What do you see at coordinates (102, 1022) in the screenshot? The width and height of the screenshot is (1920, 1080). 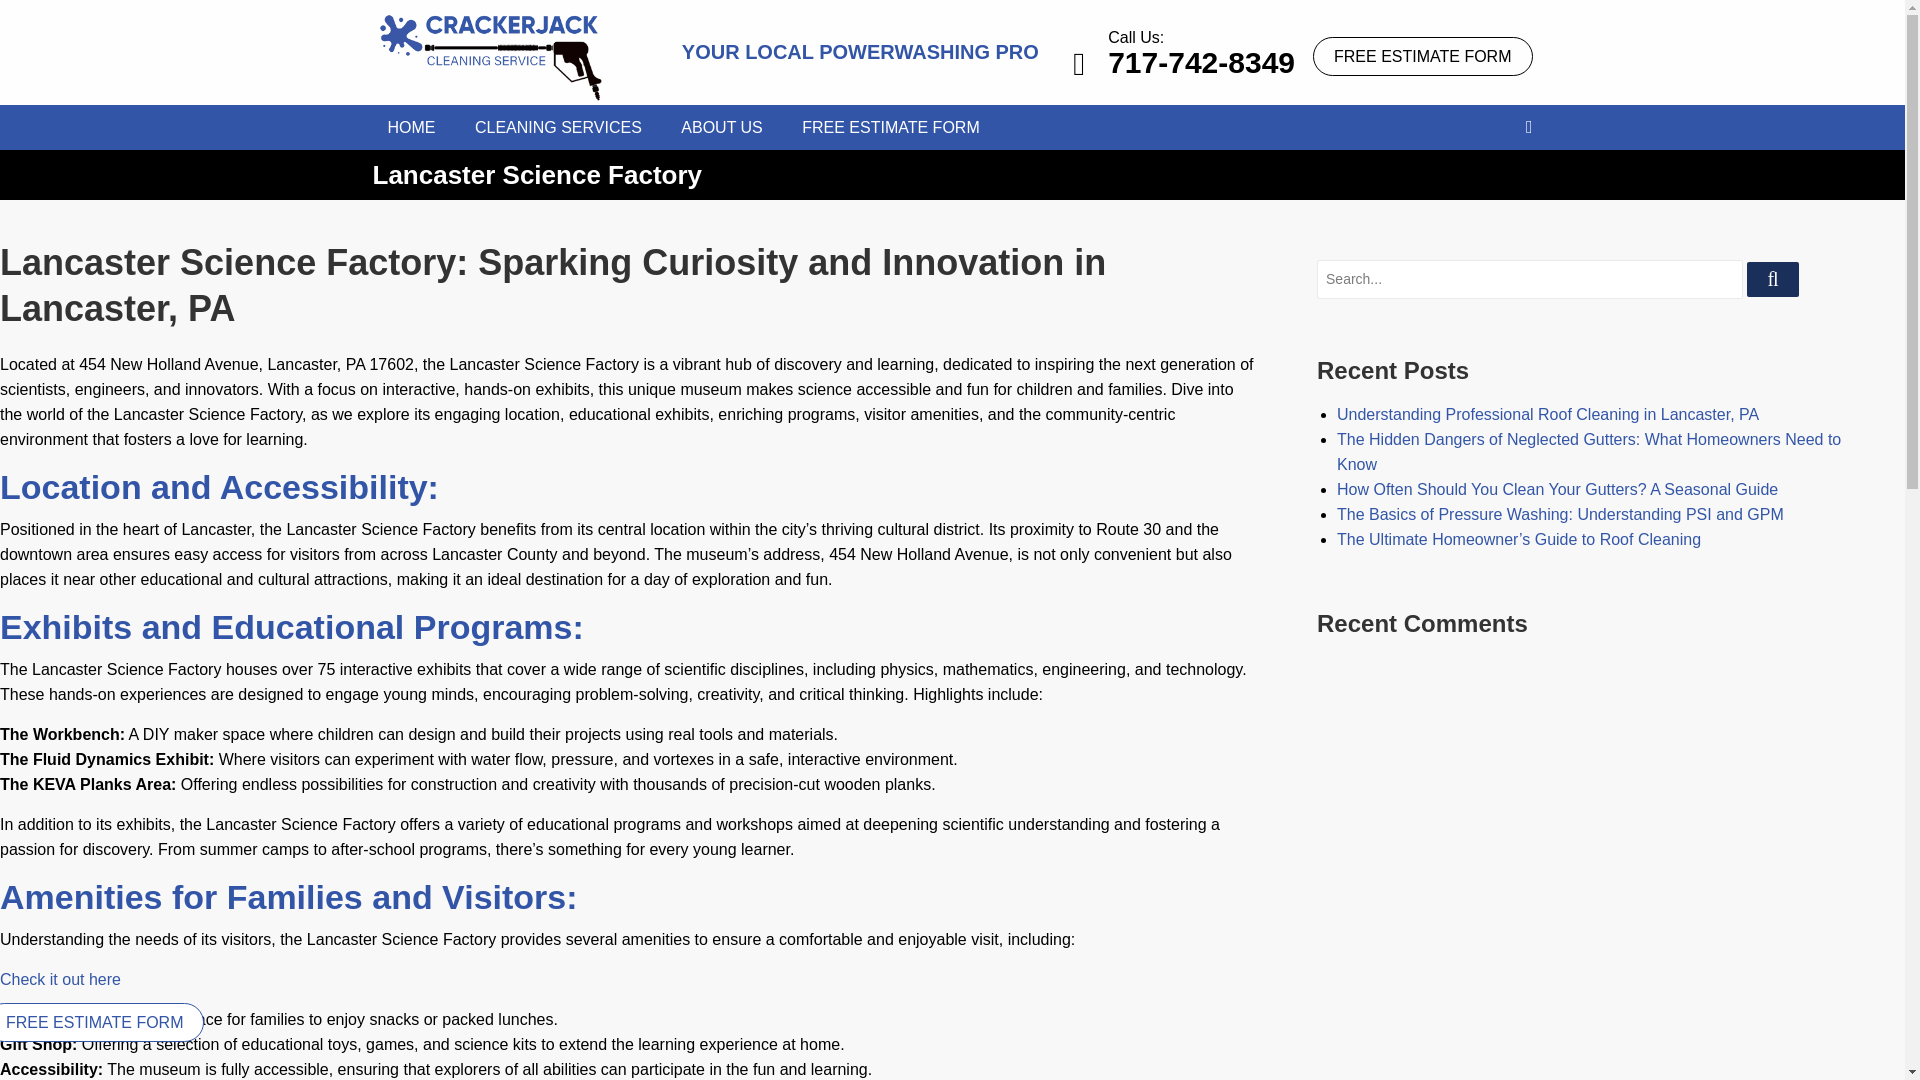 I see `FREE ESTIMATE FORM` at bounding box center [102, 1022].